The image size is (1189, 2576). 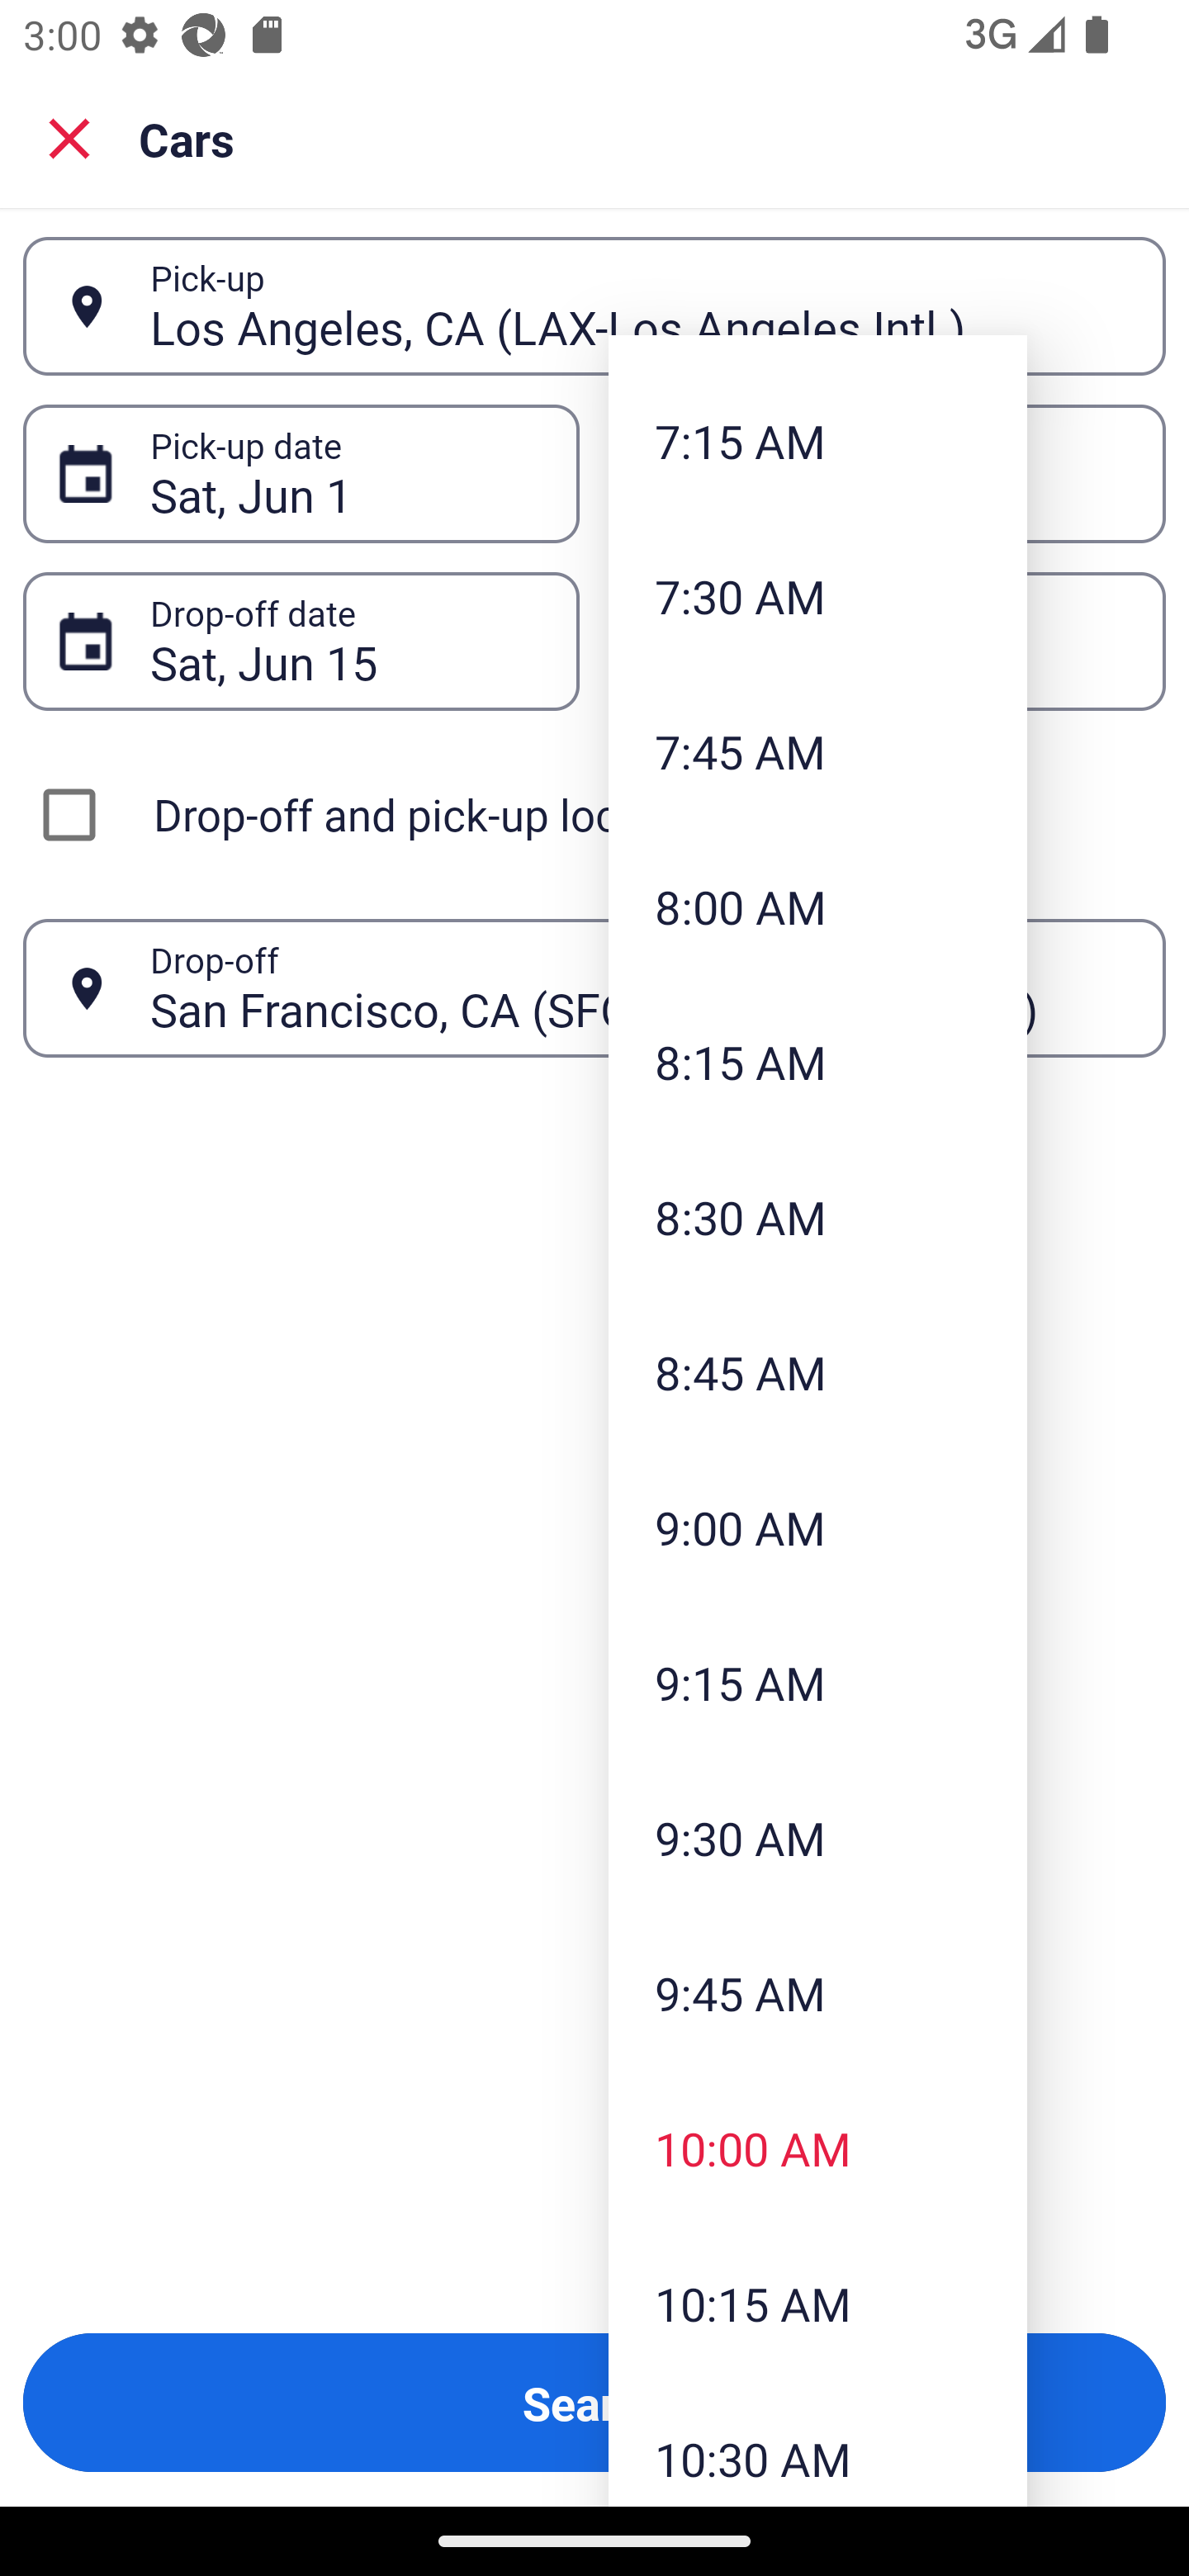 I want to click on 7:15 AM, so click(x=817, y=440).